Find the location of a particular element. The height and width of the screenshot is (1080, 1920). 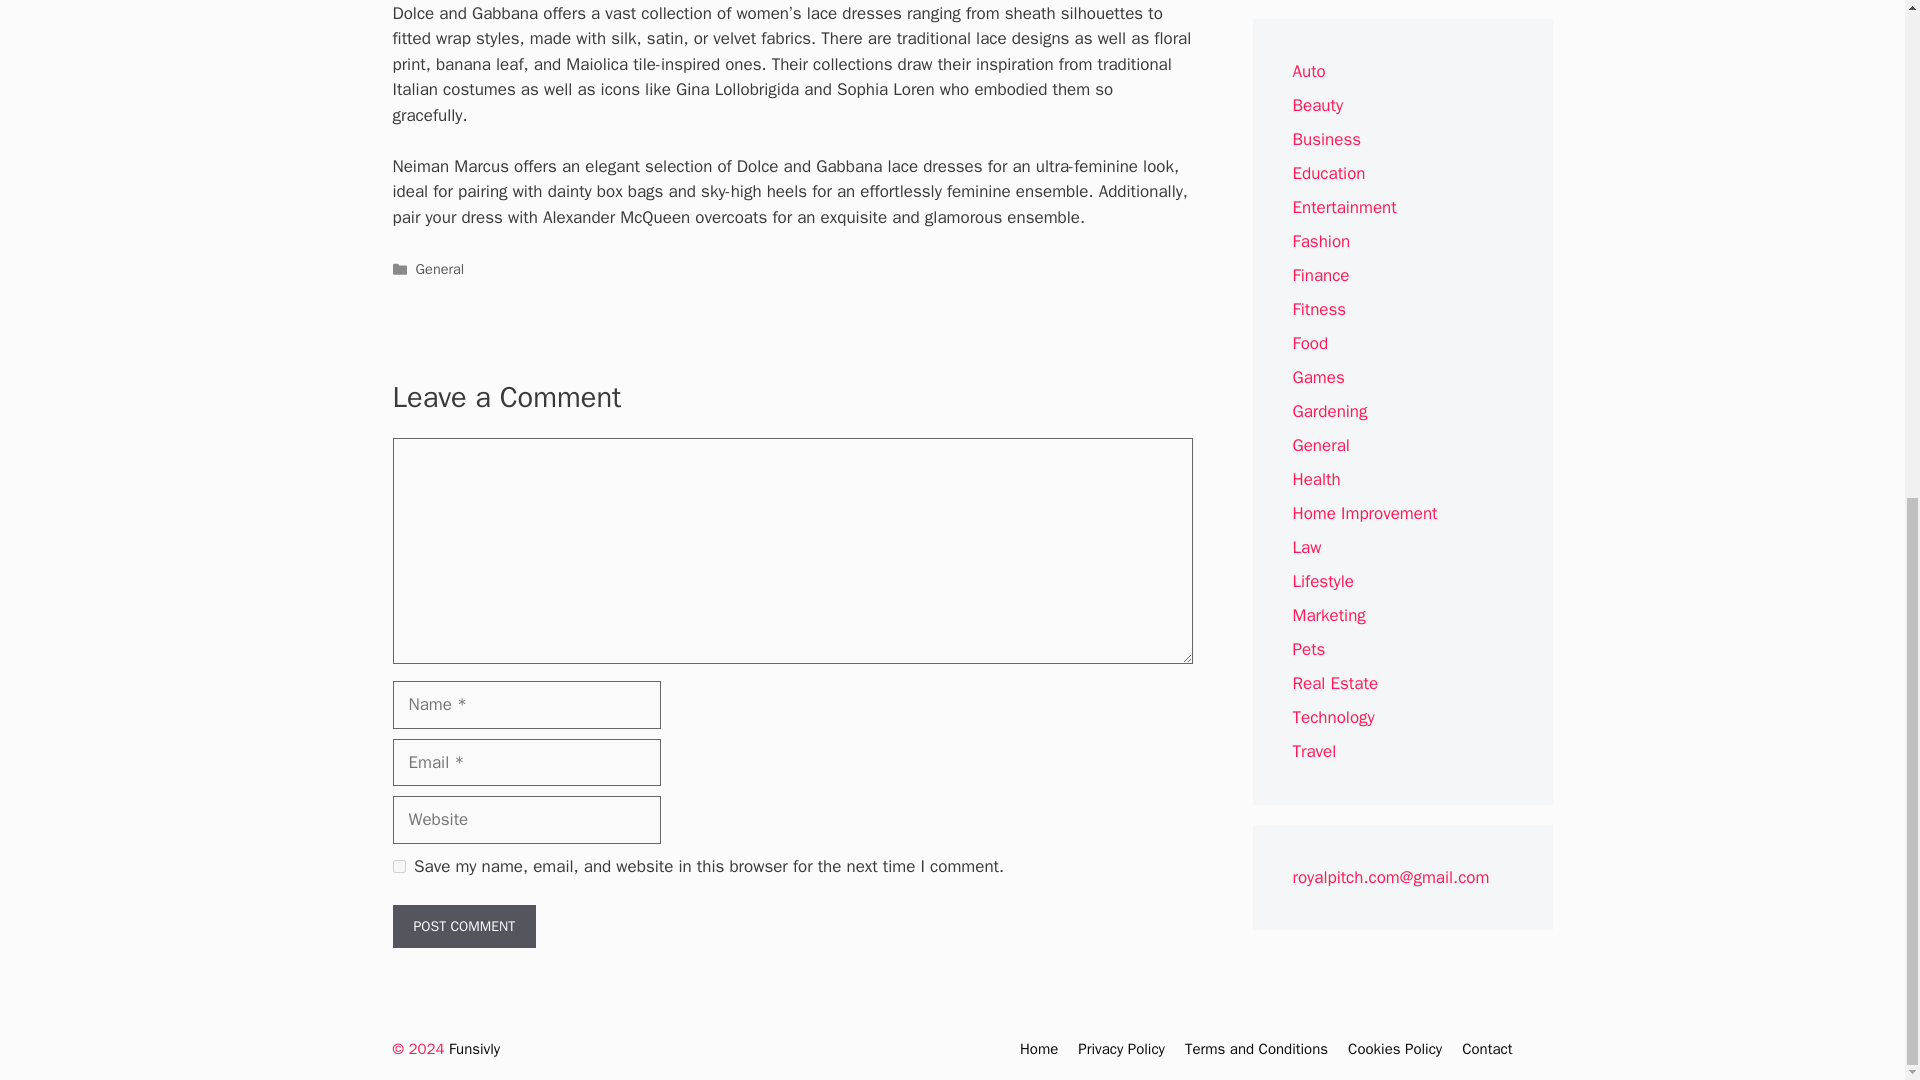

Food is located at coordinates (1310, 343).